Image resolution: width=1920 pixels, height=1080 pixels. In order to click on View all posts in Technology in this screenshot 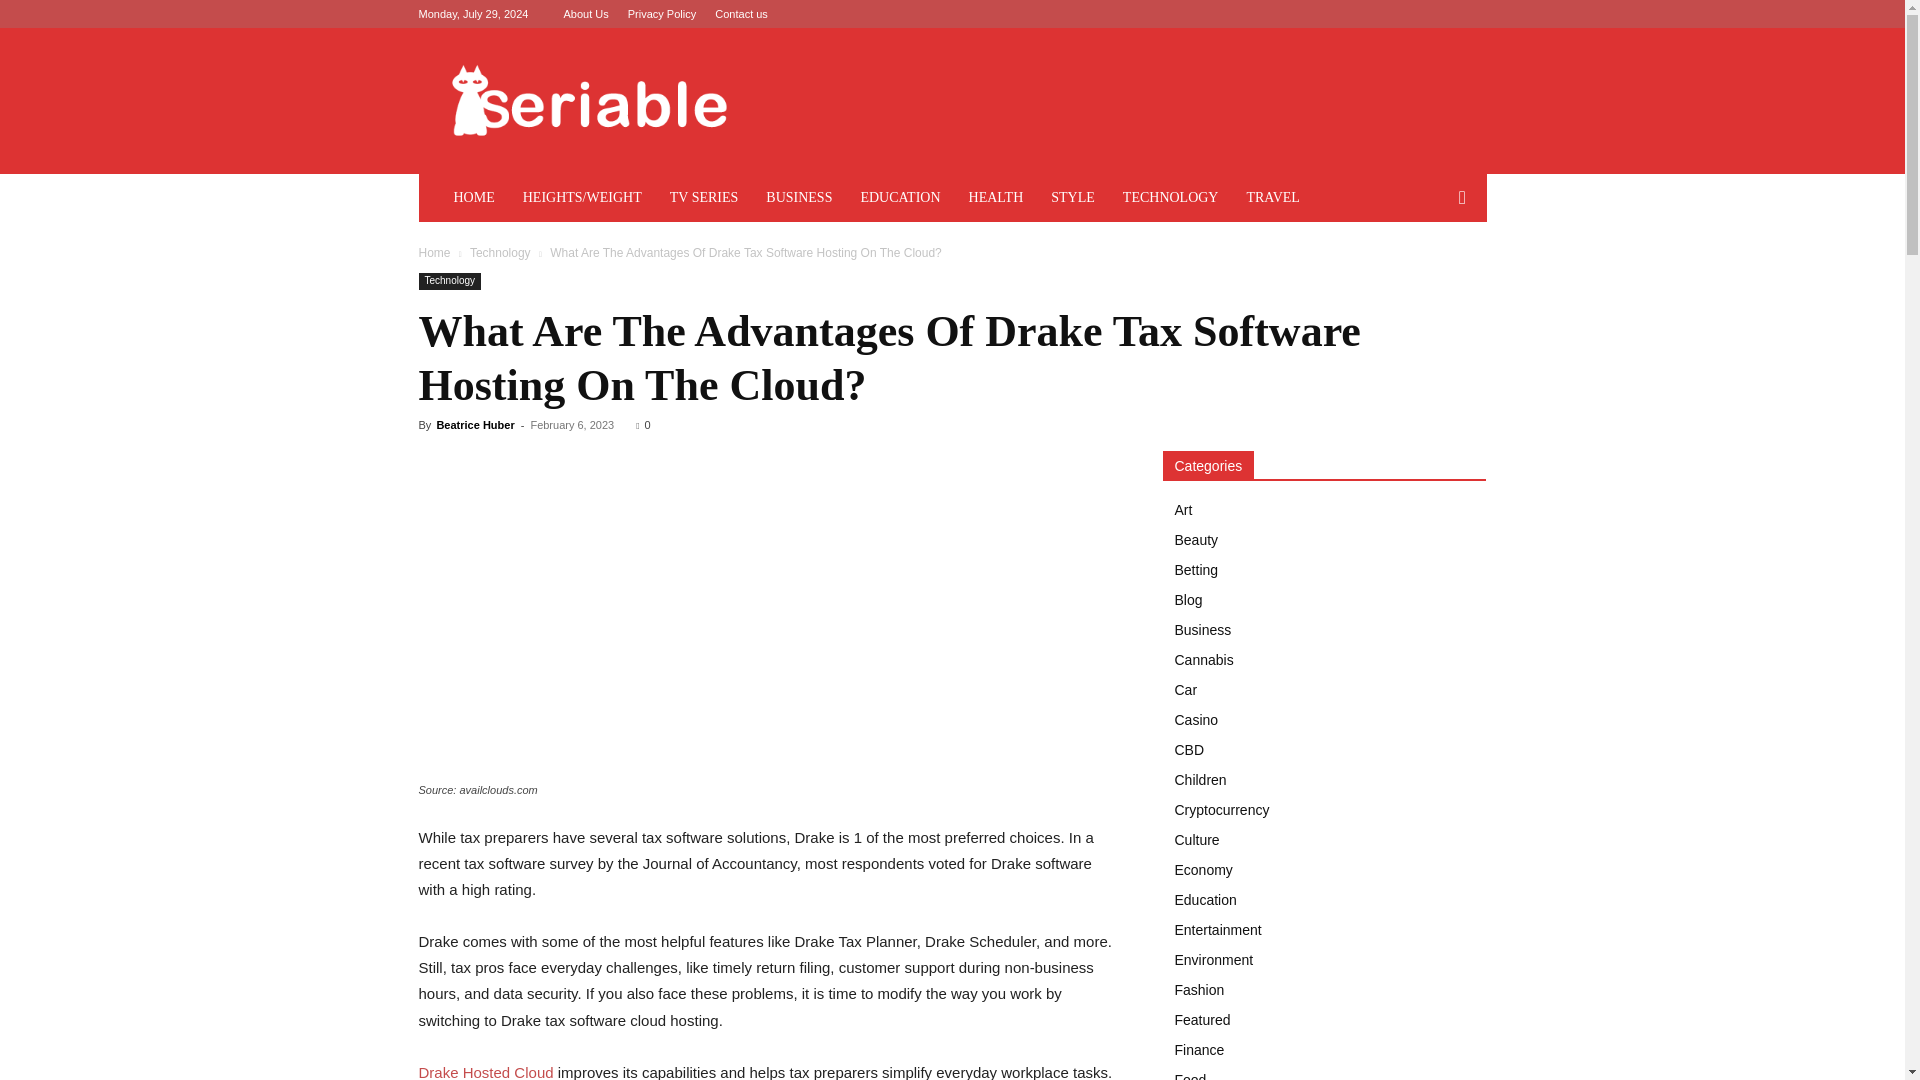, I will do `click(500, 253)`.